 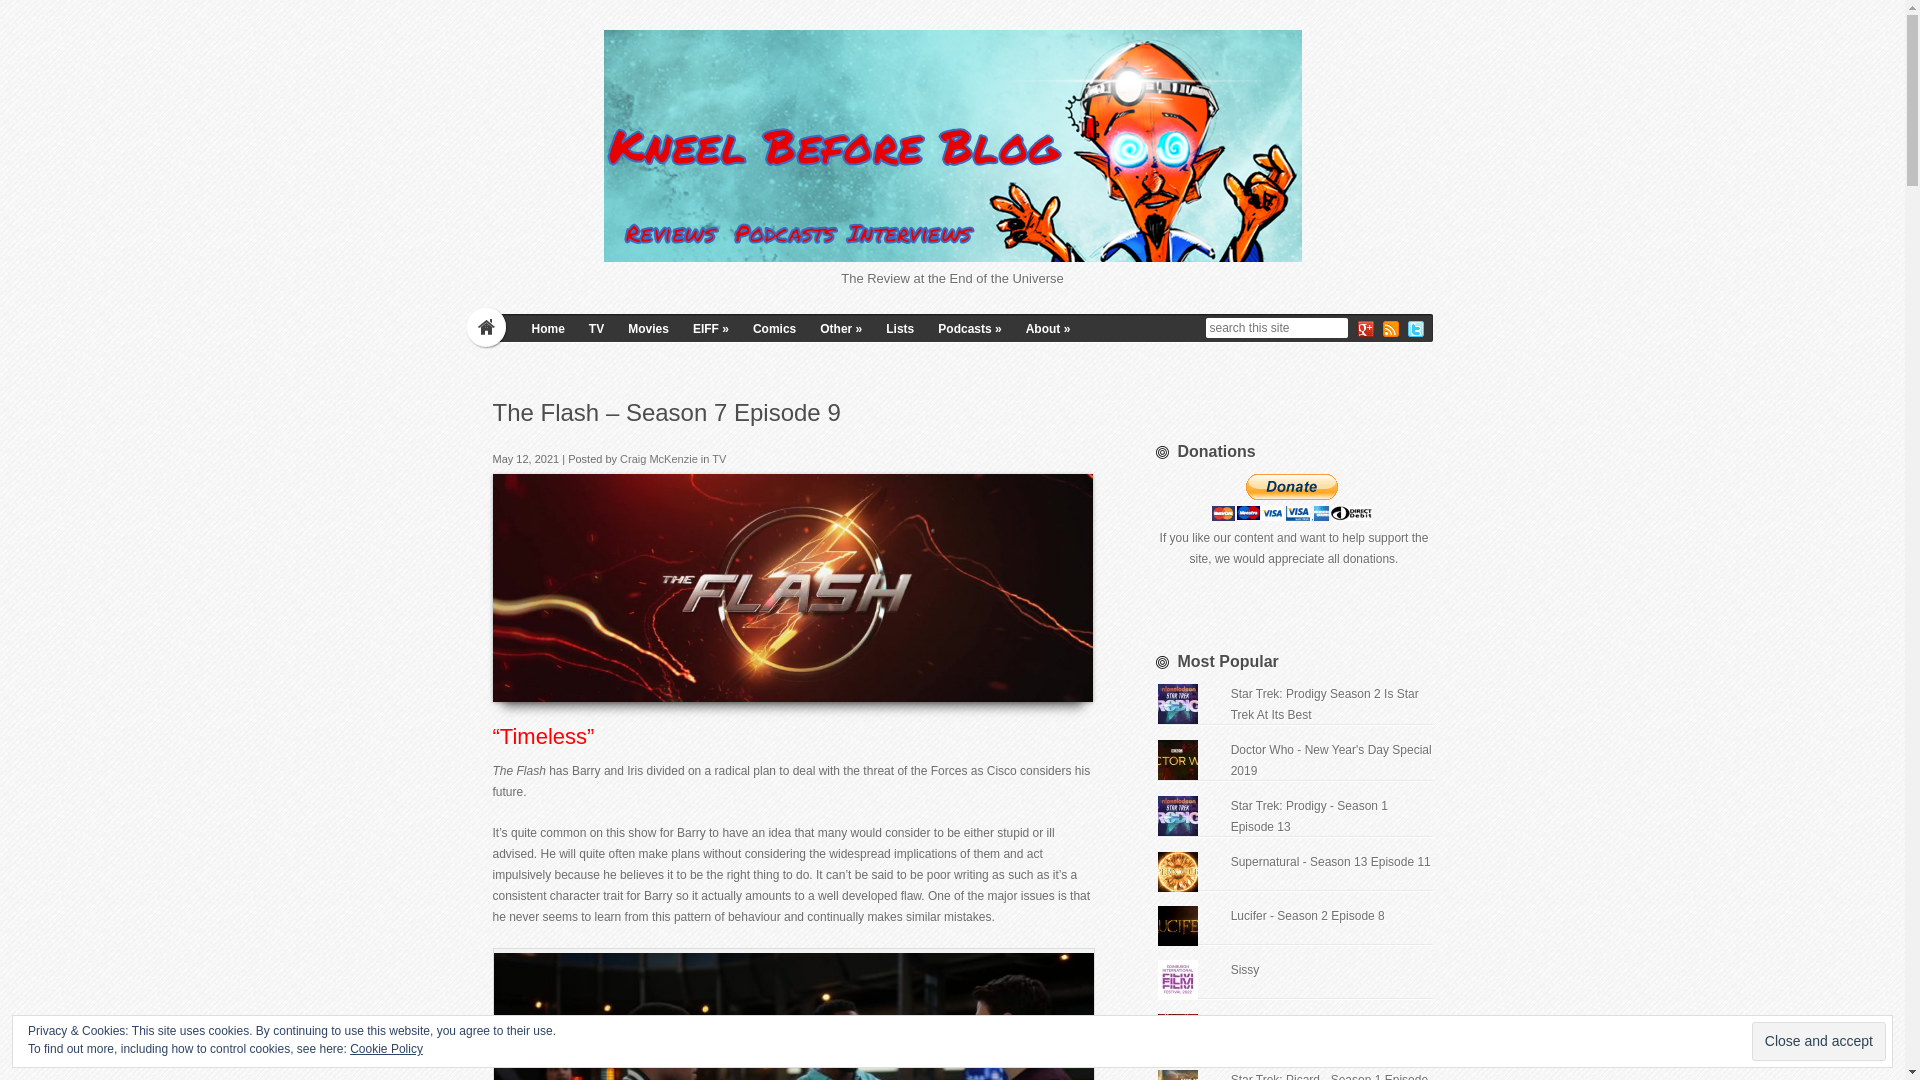 What do you see at coordinates (648, 328) in the screenshot?
I see `Movies` at bounding box center [648, 328].